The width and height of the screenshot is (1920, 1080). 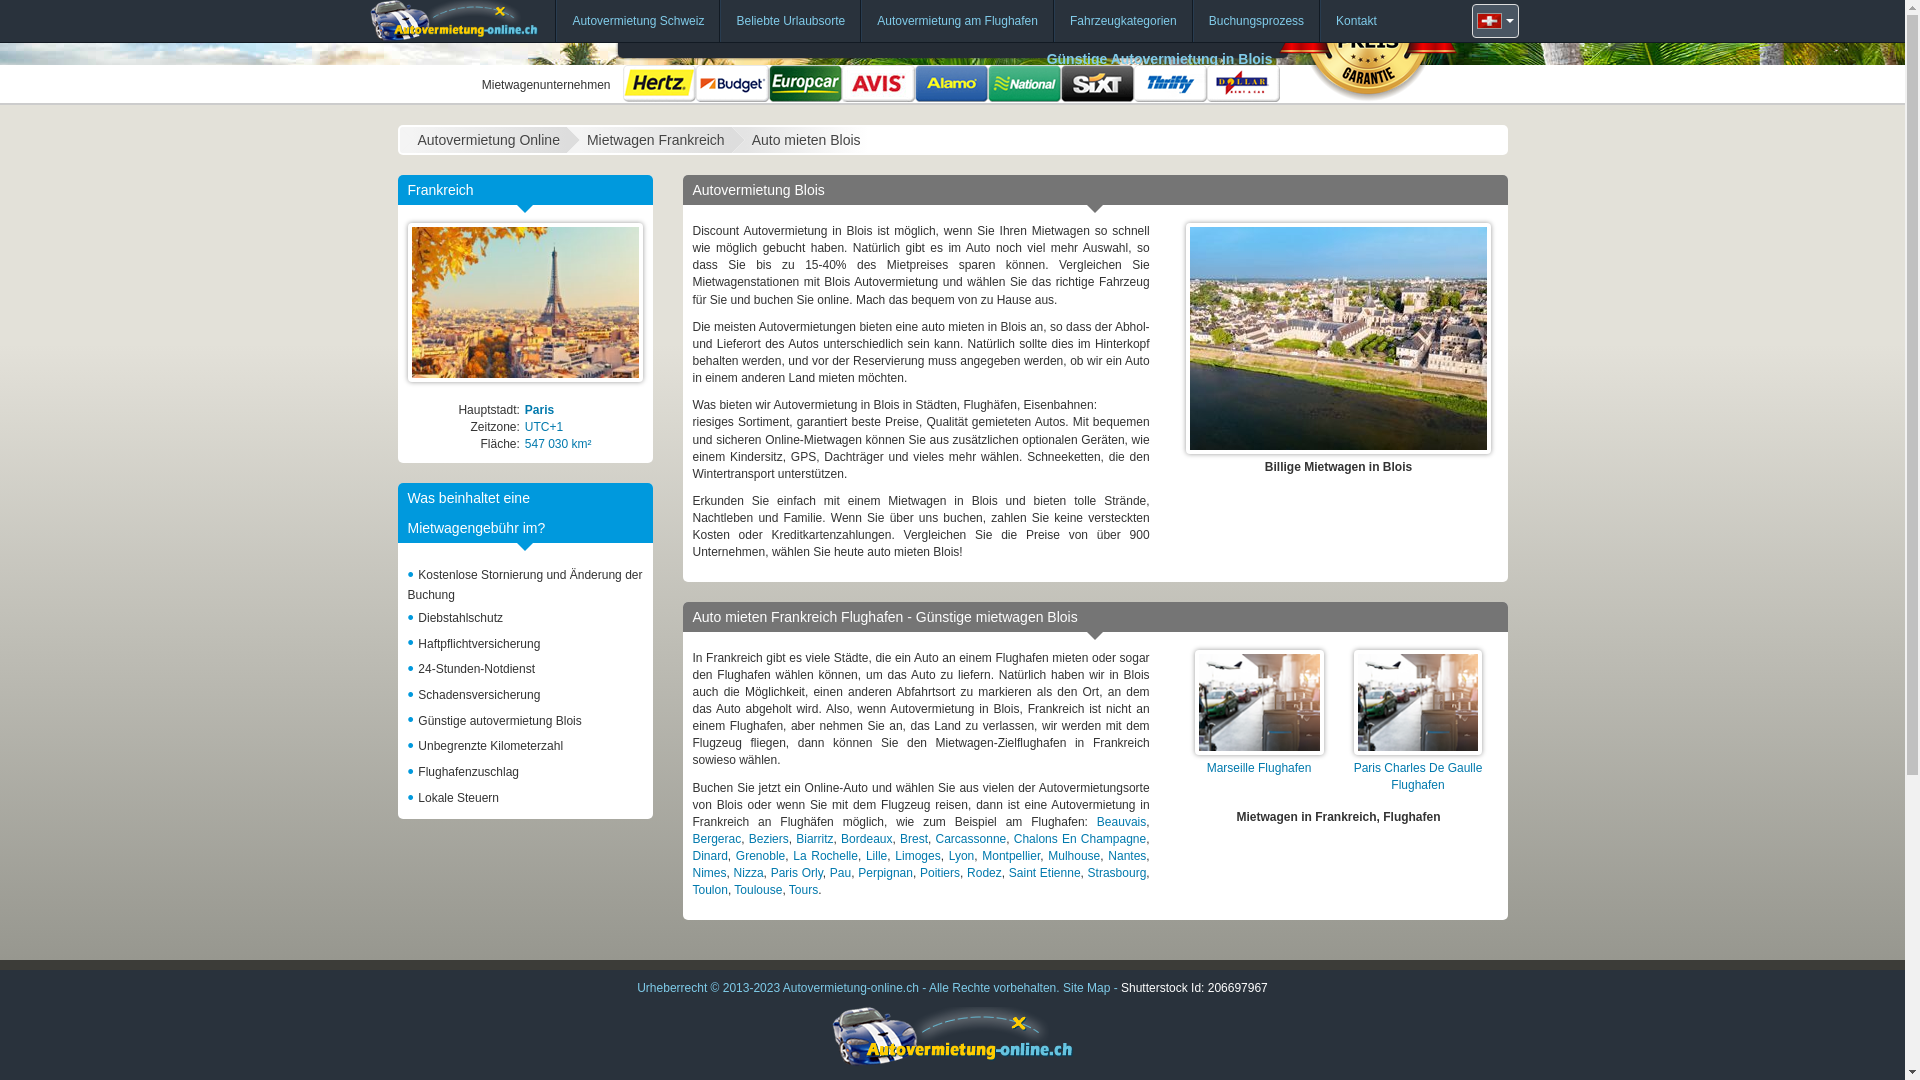 What do you see at coordinates (984, 873) in the screenshot?
I see `Rodez` at bounding box center [984, 873].